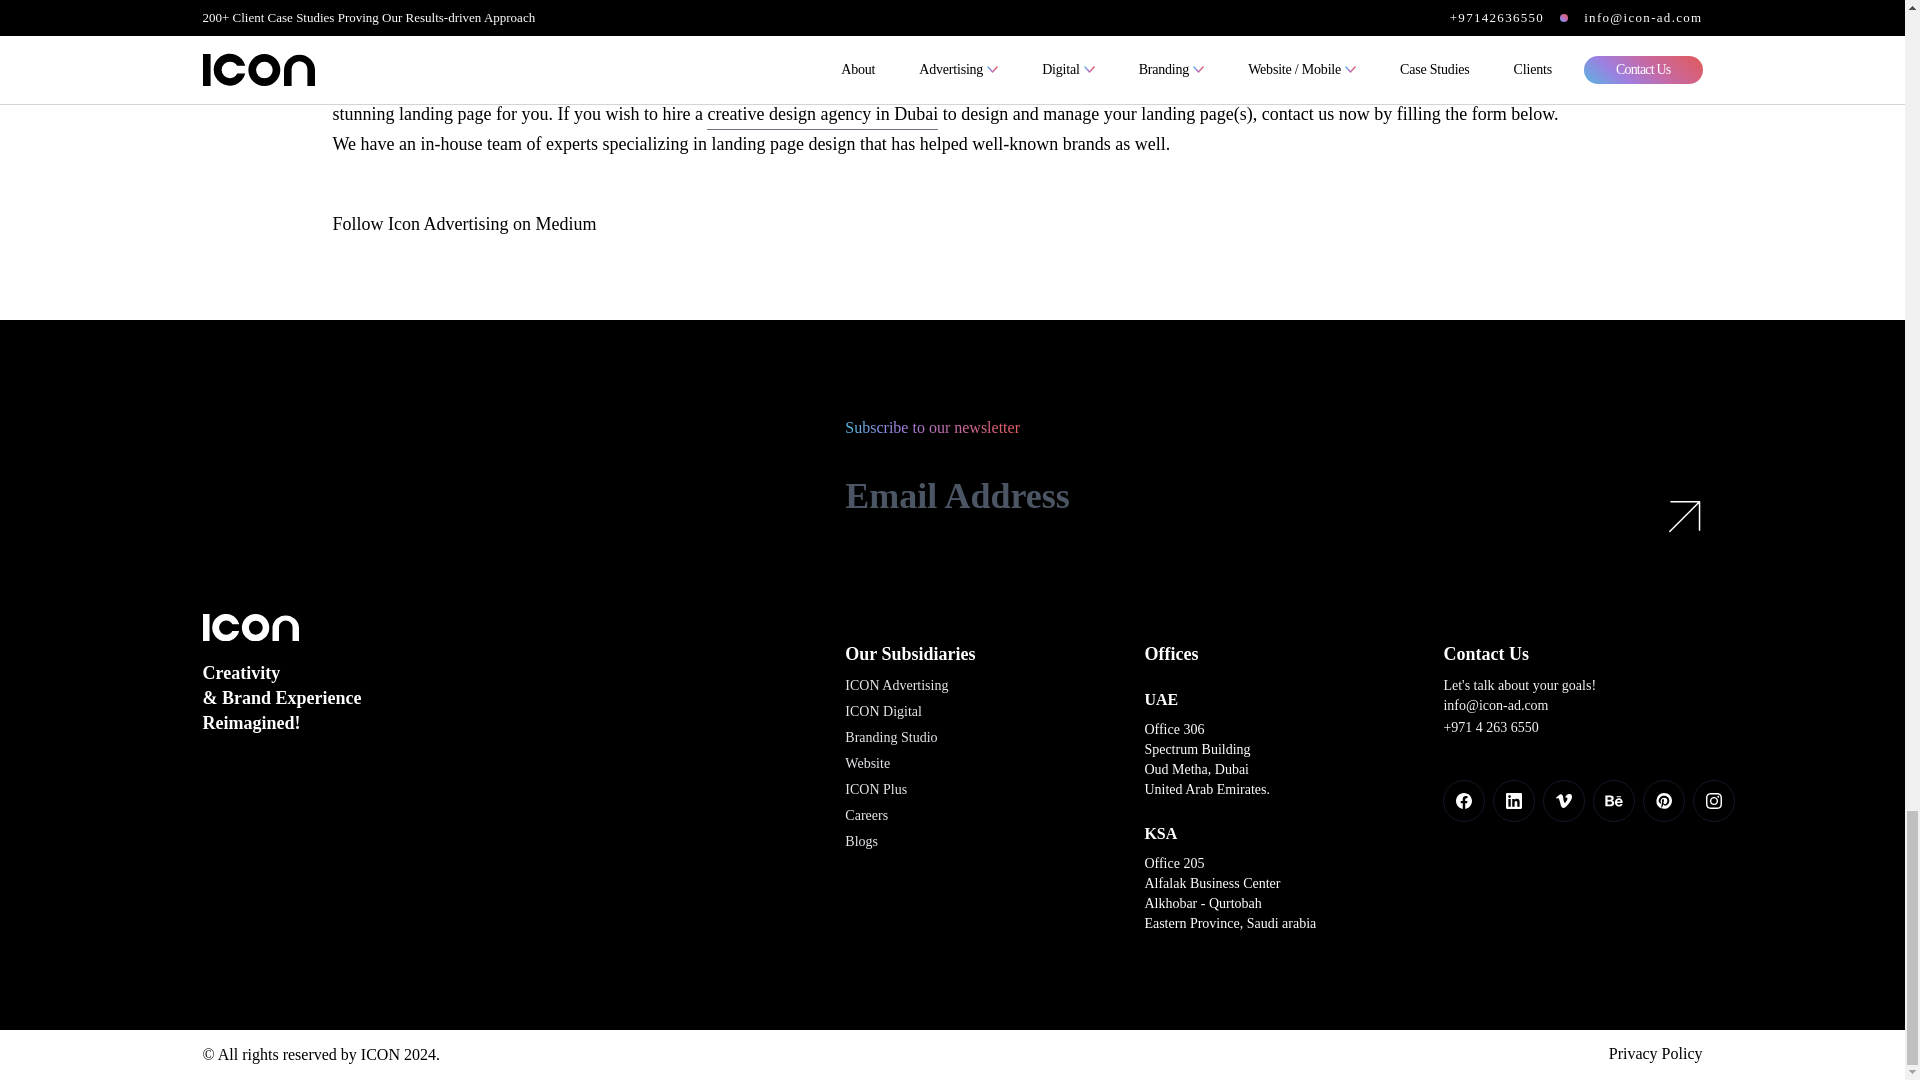  What do you see at coordinates (890, 738) in the screenshot?
I see `Branding Studio` at bounding box center [890, 738].